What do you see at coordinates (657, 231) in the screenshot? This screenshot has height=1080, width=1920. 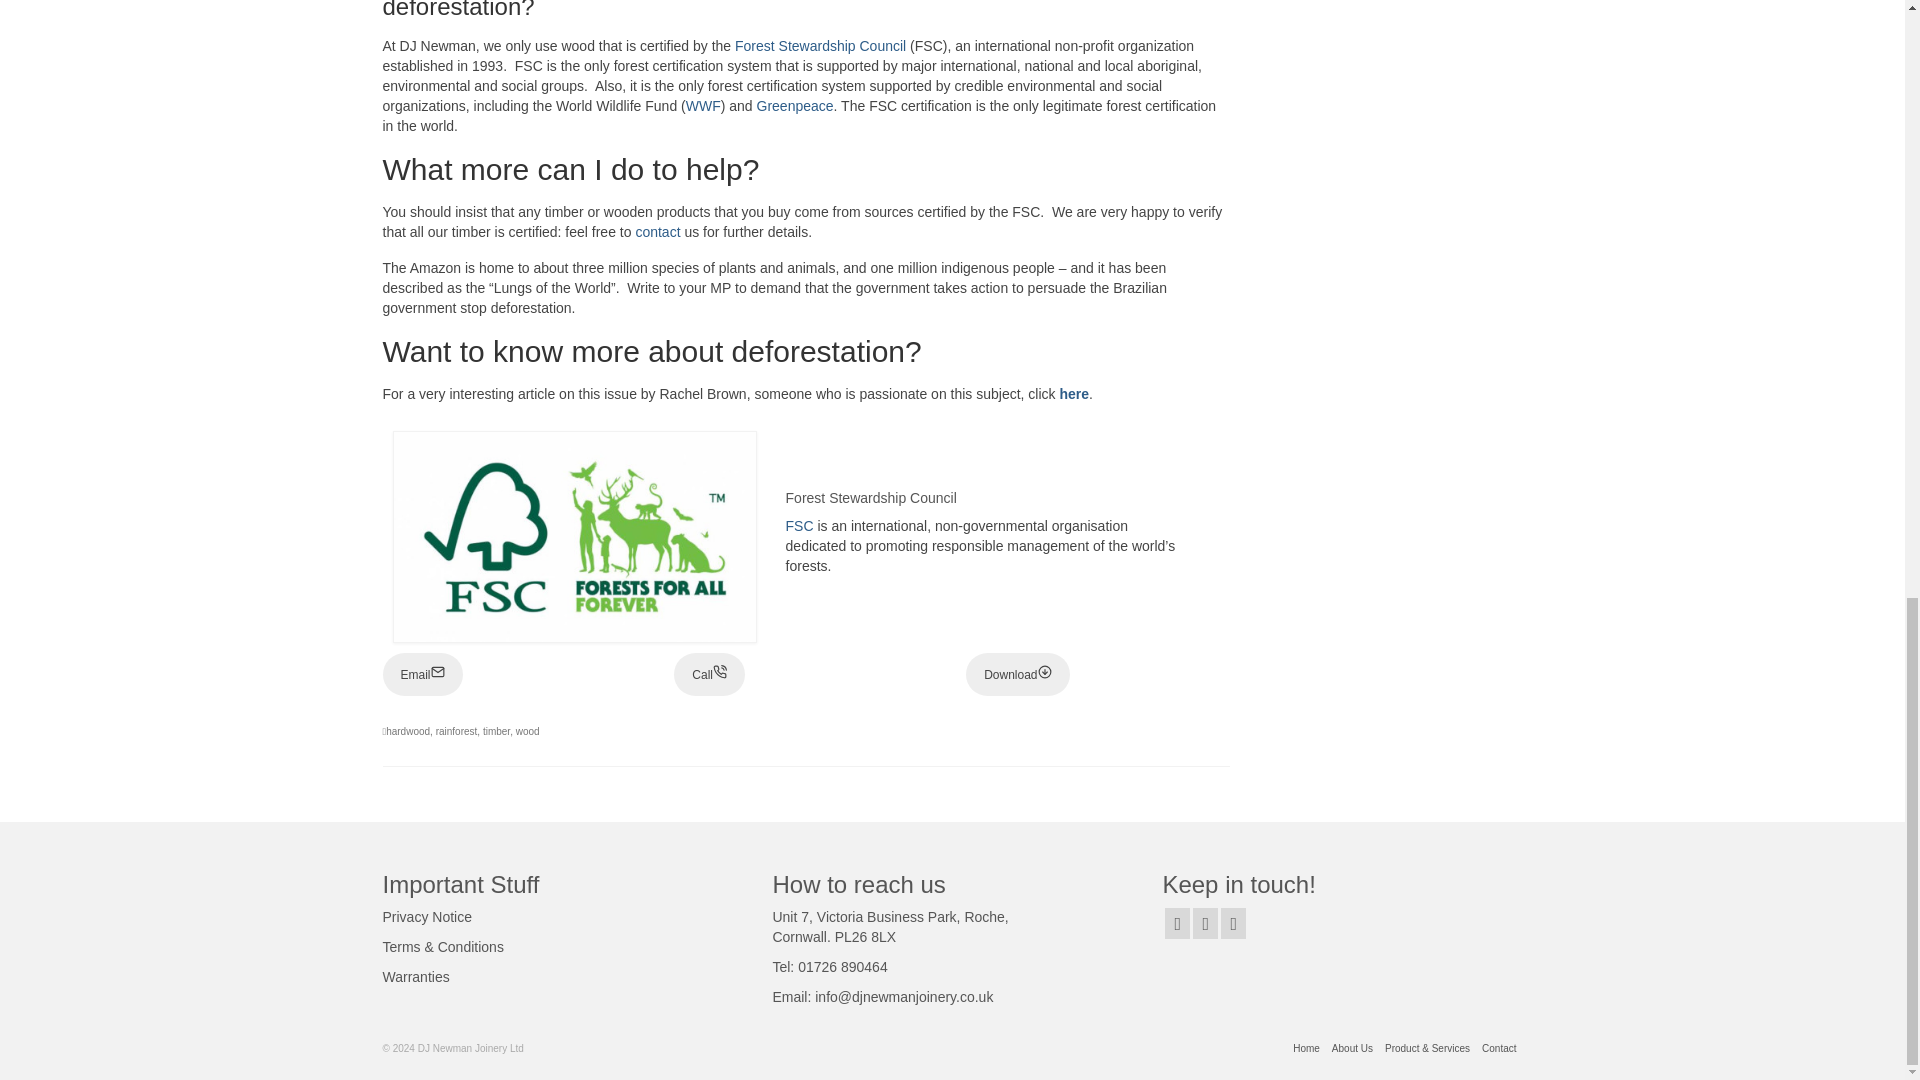 I see `contact` at bounding box center [657, 231].